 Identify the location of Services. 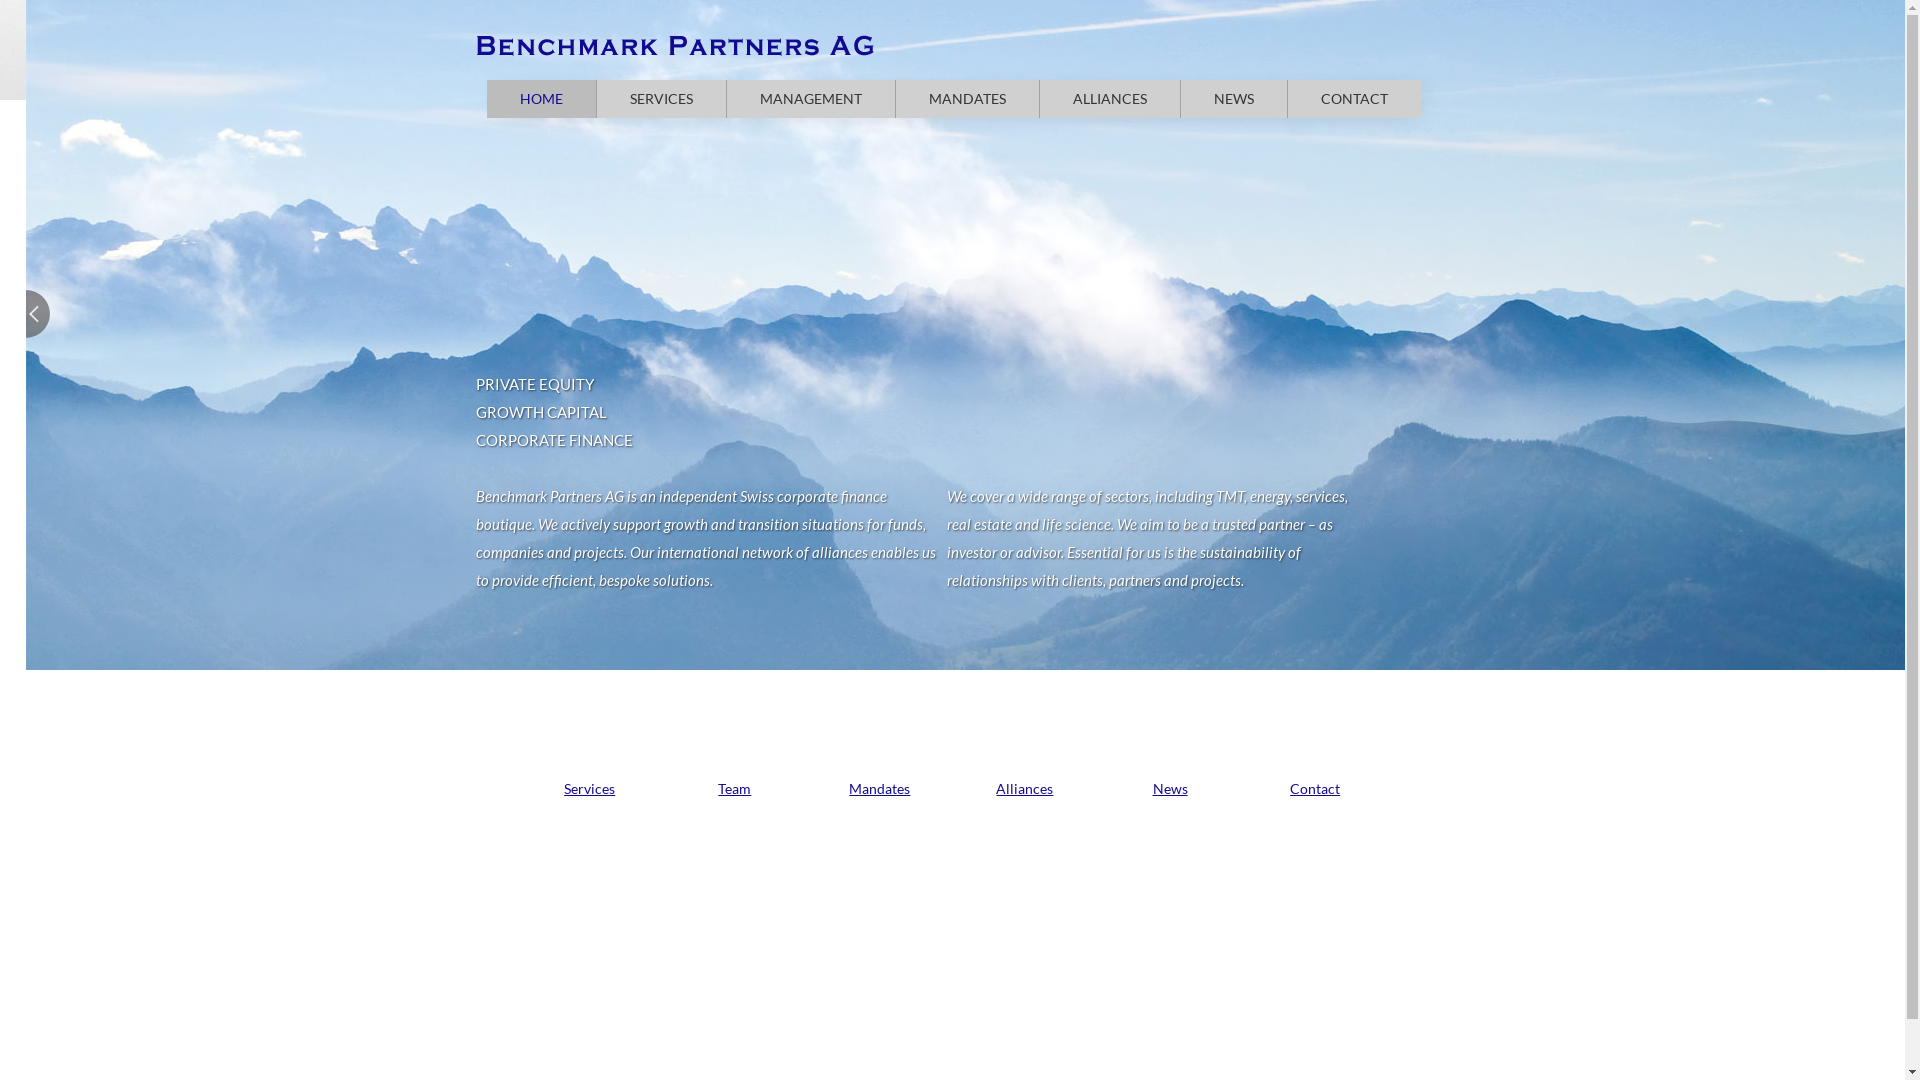
(590, 788).